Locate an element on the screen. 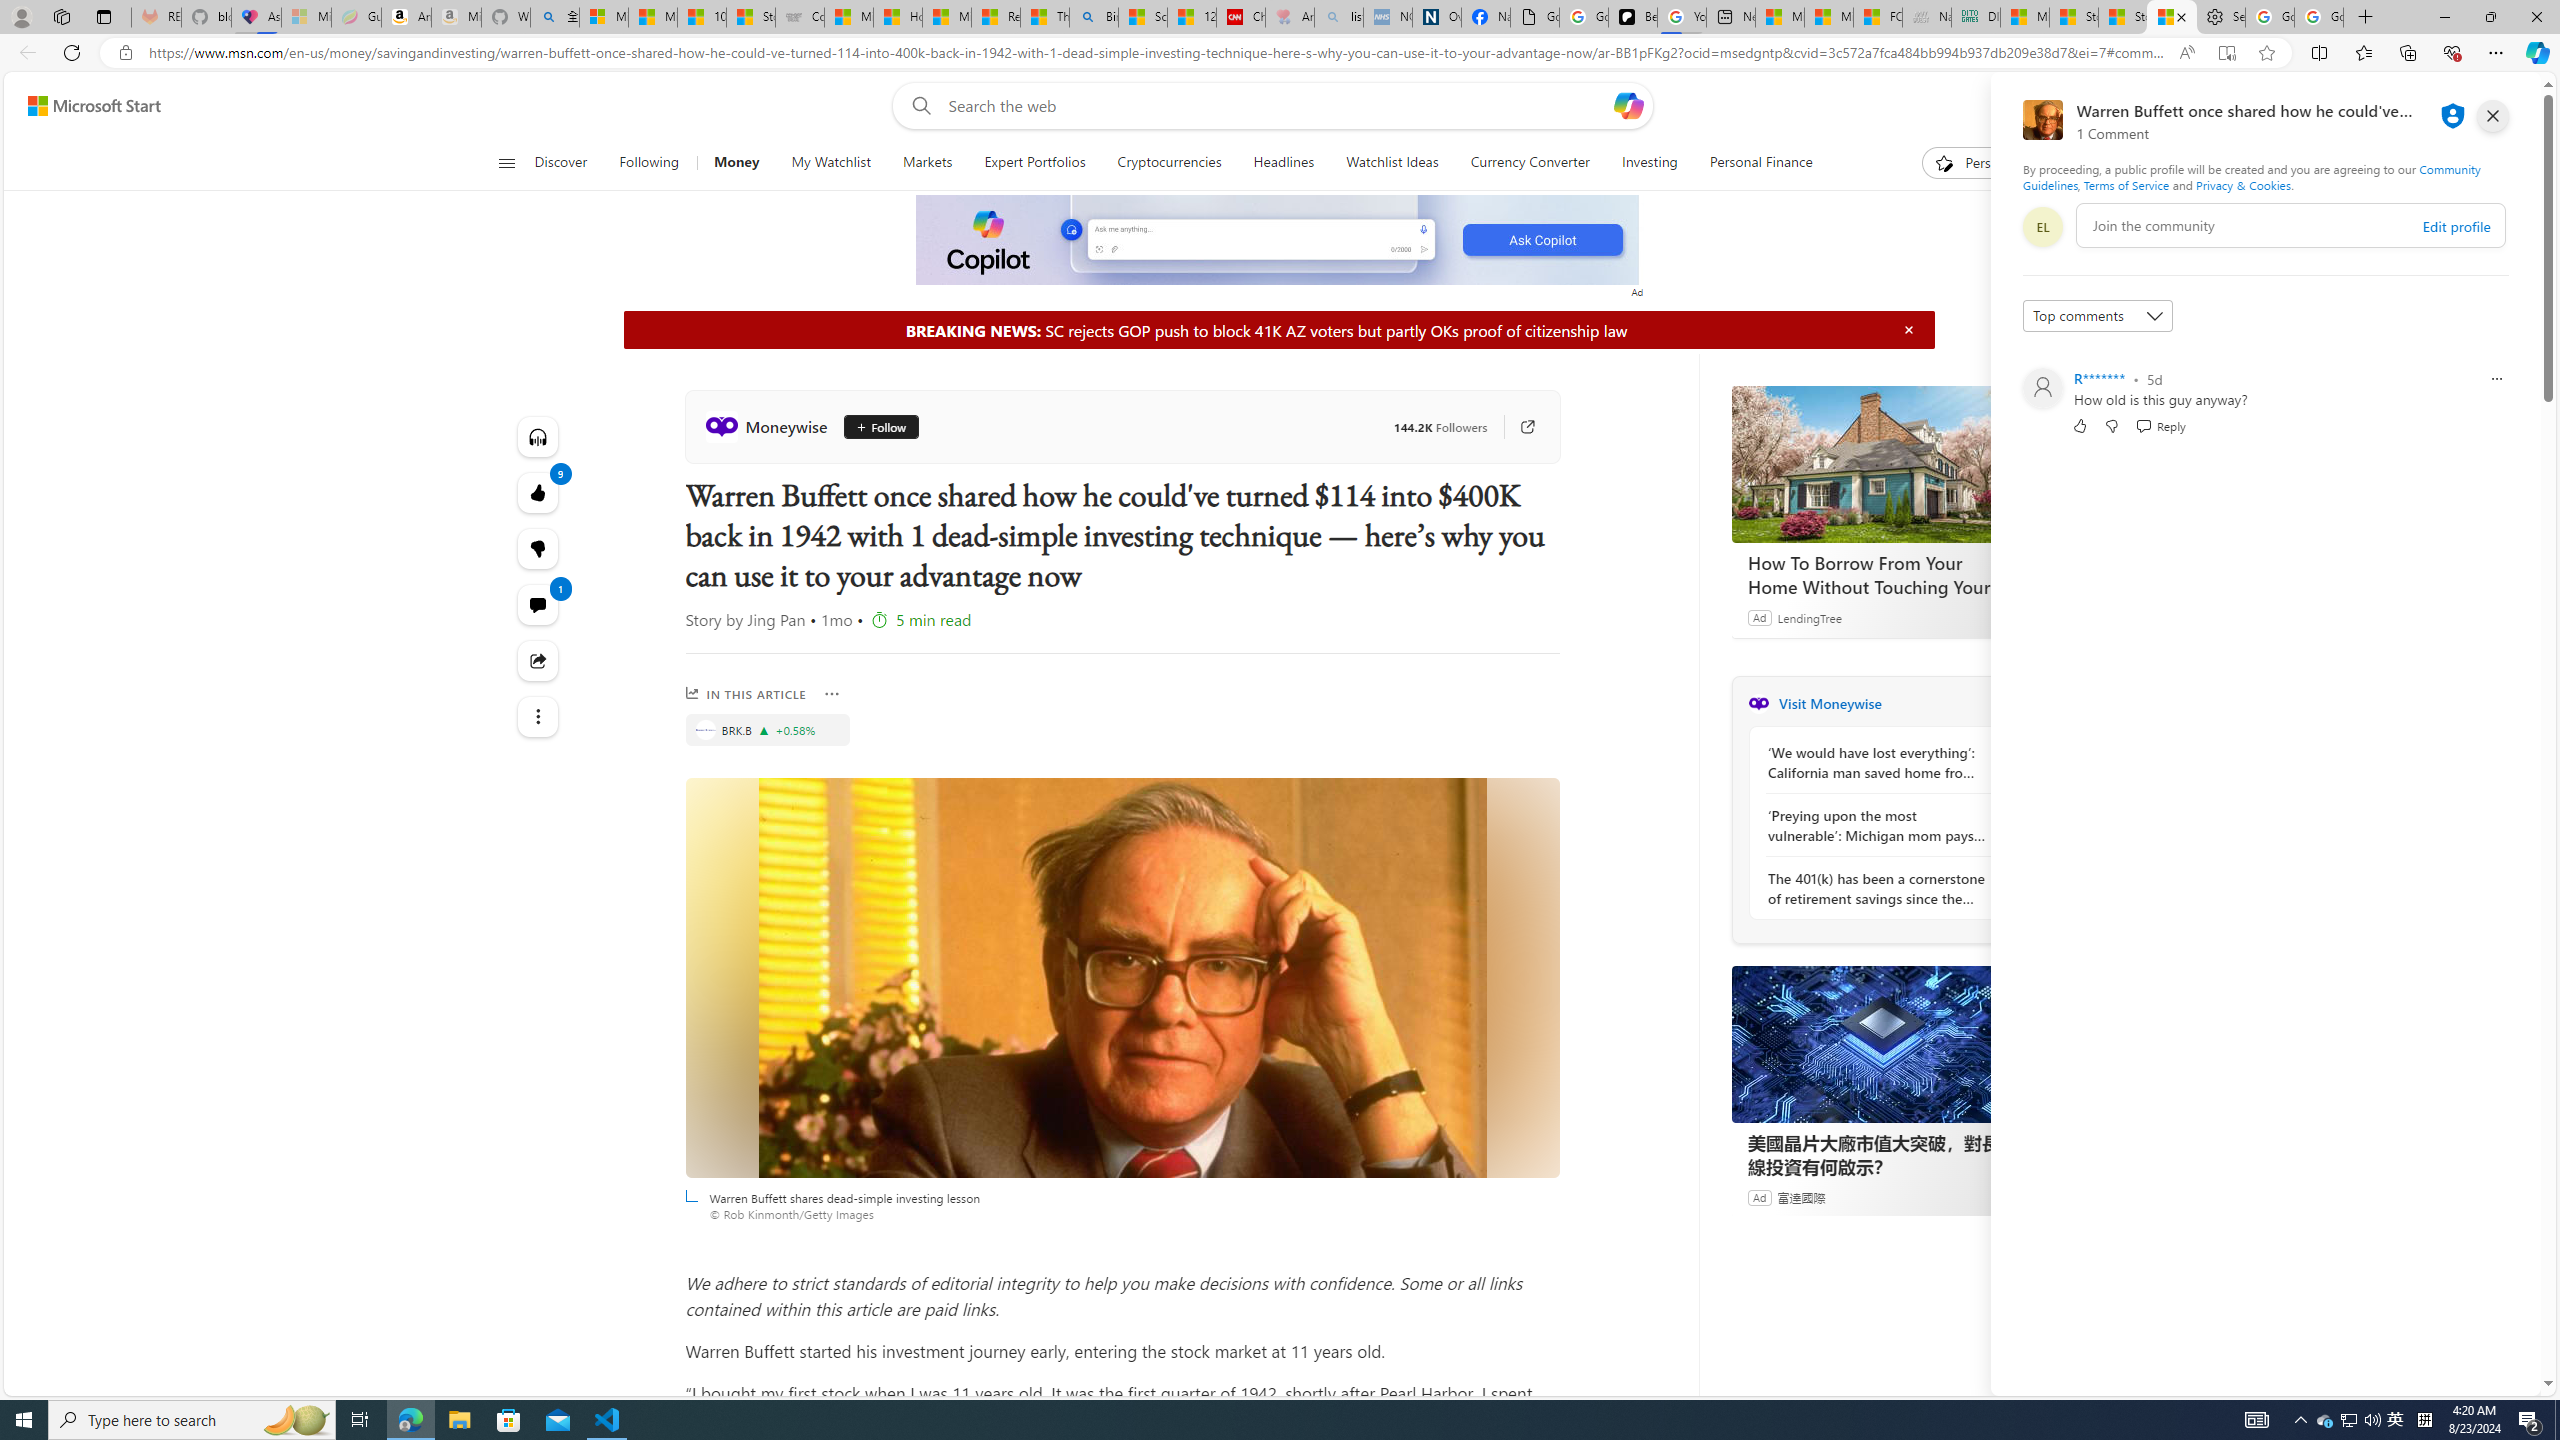 This screenshot has width=2560, height=1440. Bing is located at coordinates (1092, 17).